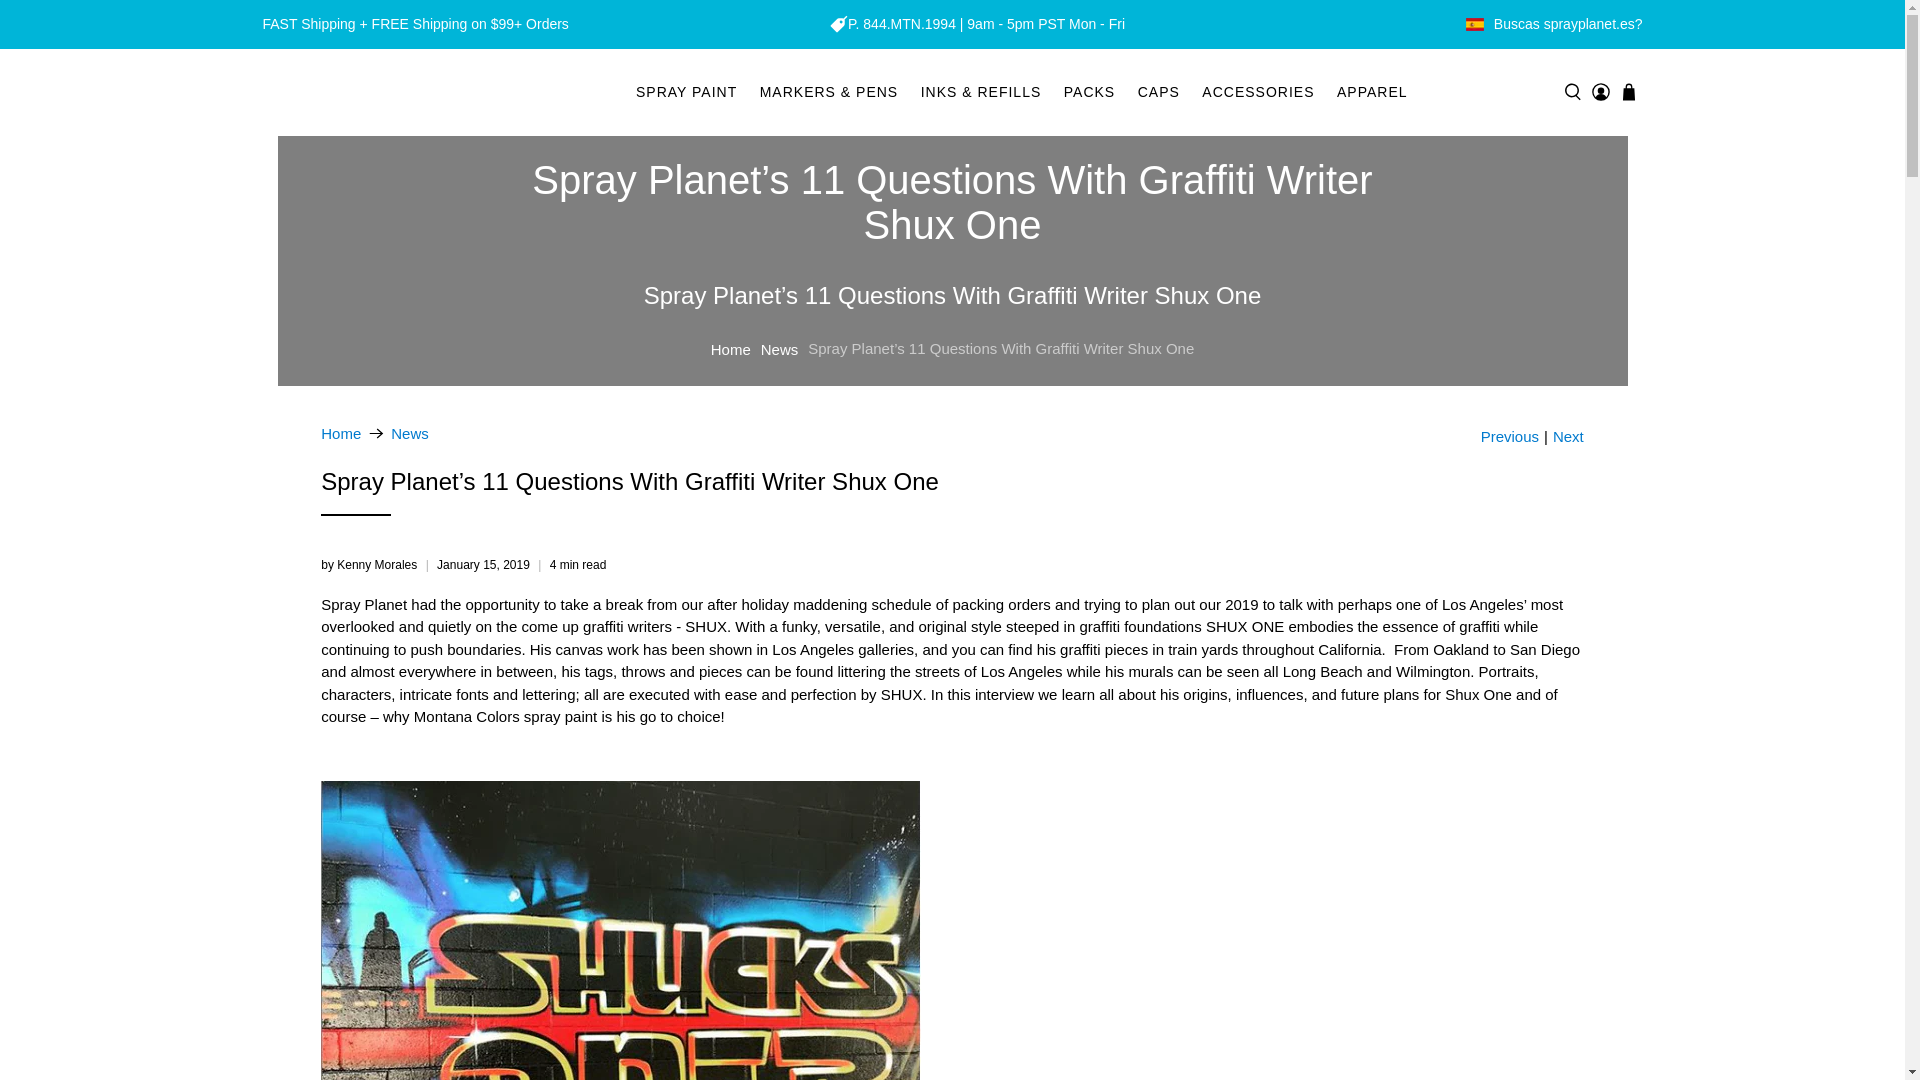 The height and width of the screenshot is (1080, 1920). Describe the element at coordinates (1090, 92) in the screenshot. I see `PACKS` at that location.